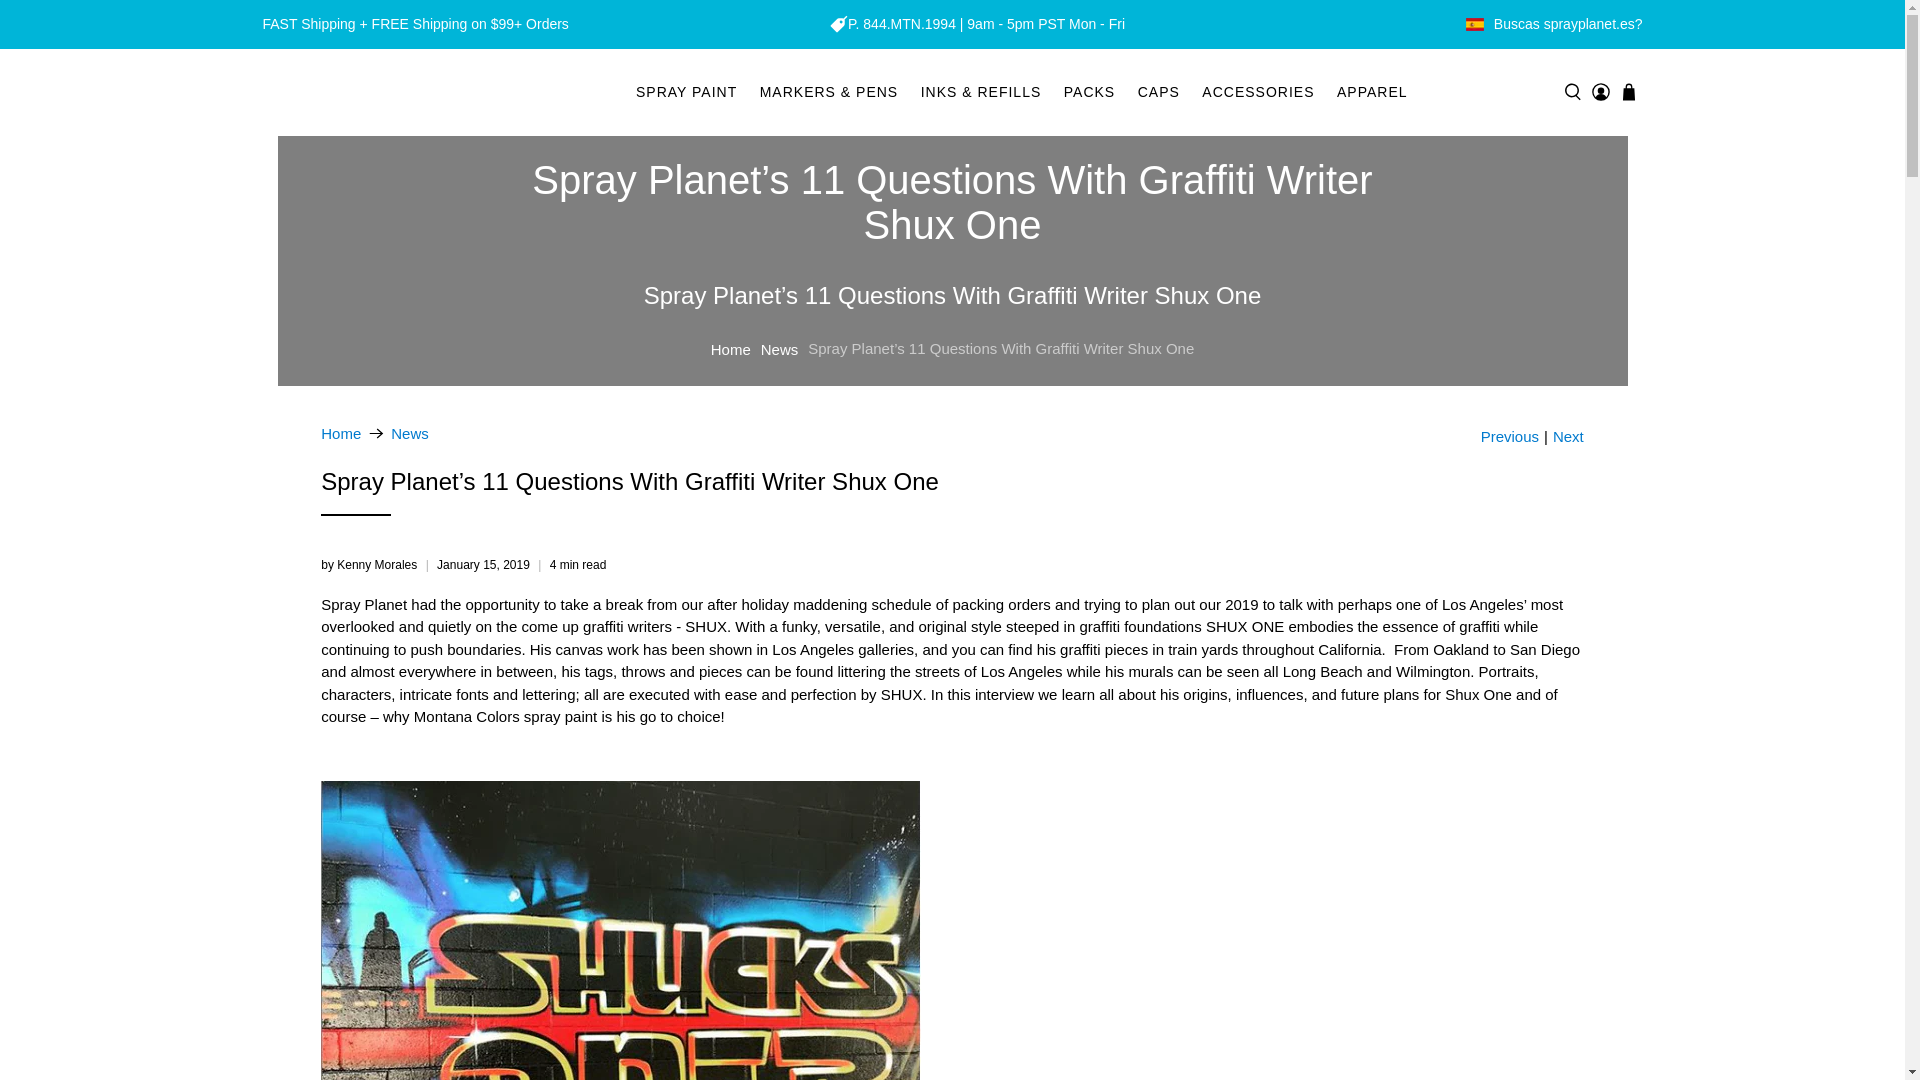 The height and width of the screenshot is (1080, 1920). Describe the element at coordinates (1090, 92) in the screenshot. I see `PACKS` at that location.